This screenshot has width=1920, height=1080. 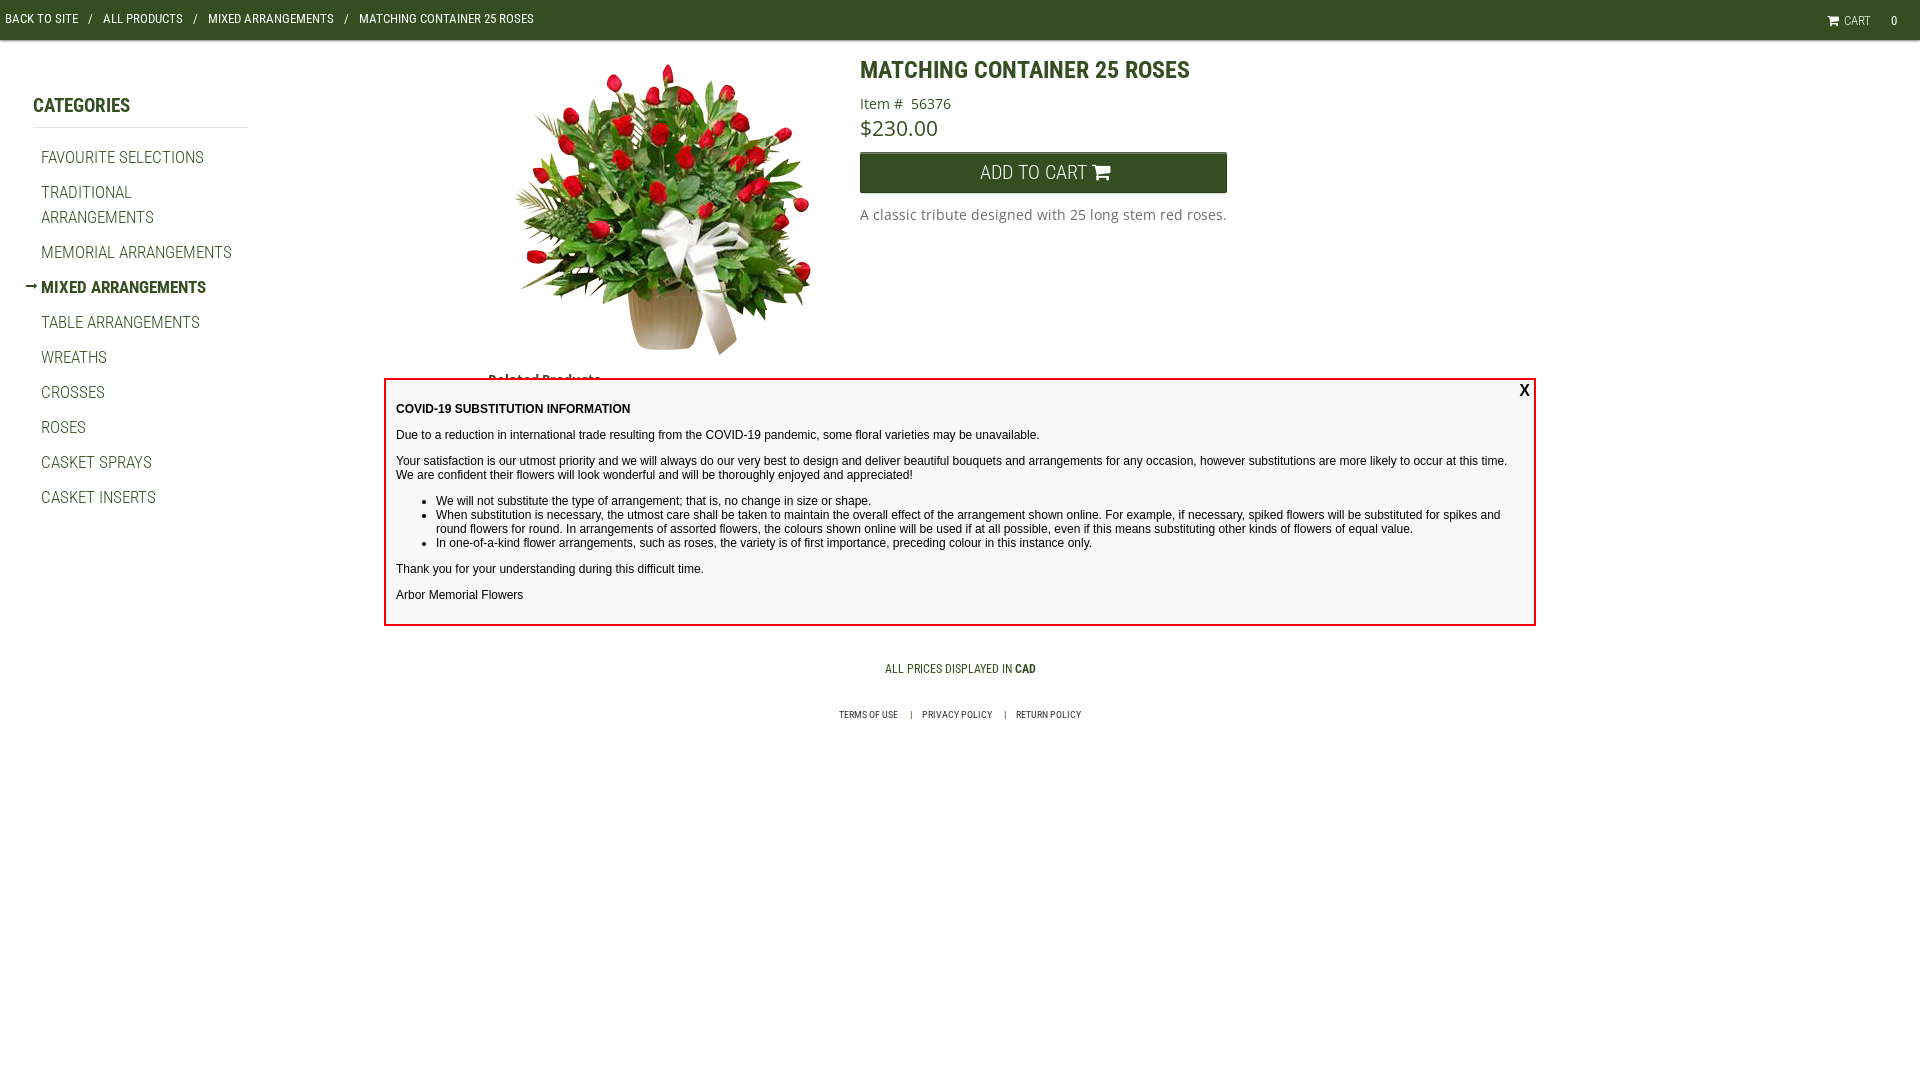 What do you see at coordinates (120, 322) in the screenshot?
I see `TABLE ARRANGEMENTS` at bounding box center [120, 322].